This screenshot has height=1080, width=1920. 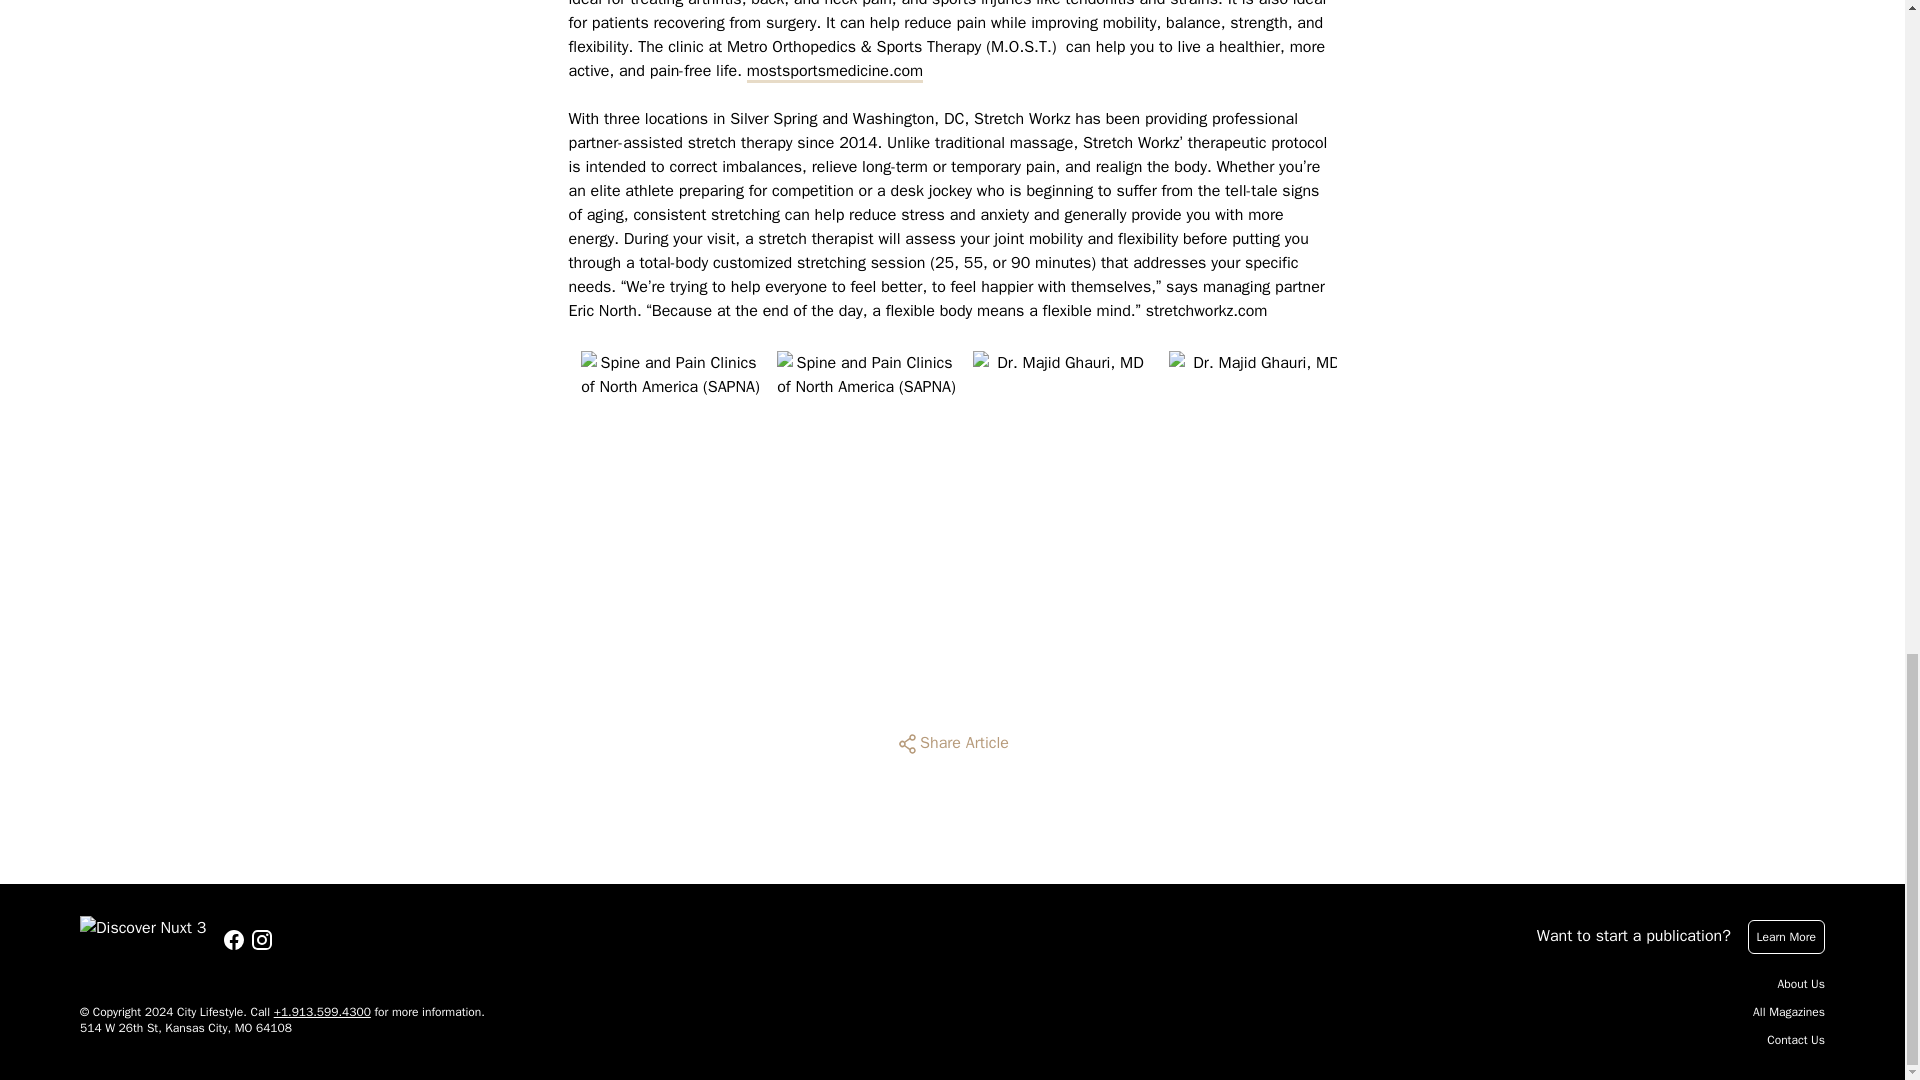 What do you see at coordinates (1801, 984) in the screenshot?
I see `About Us` at bounding box center [1801, 984].